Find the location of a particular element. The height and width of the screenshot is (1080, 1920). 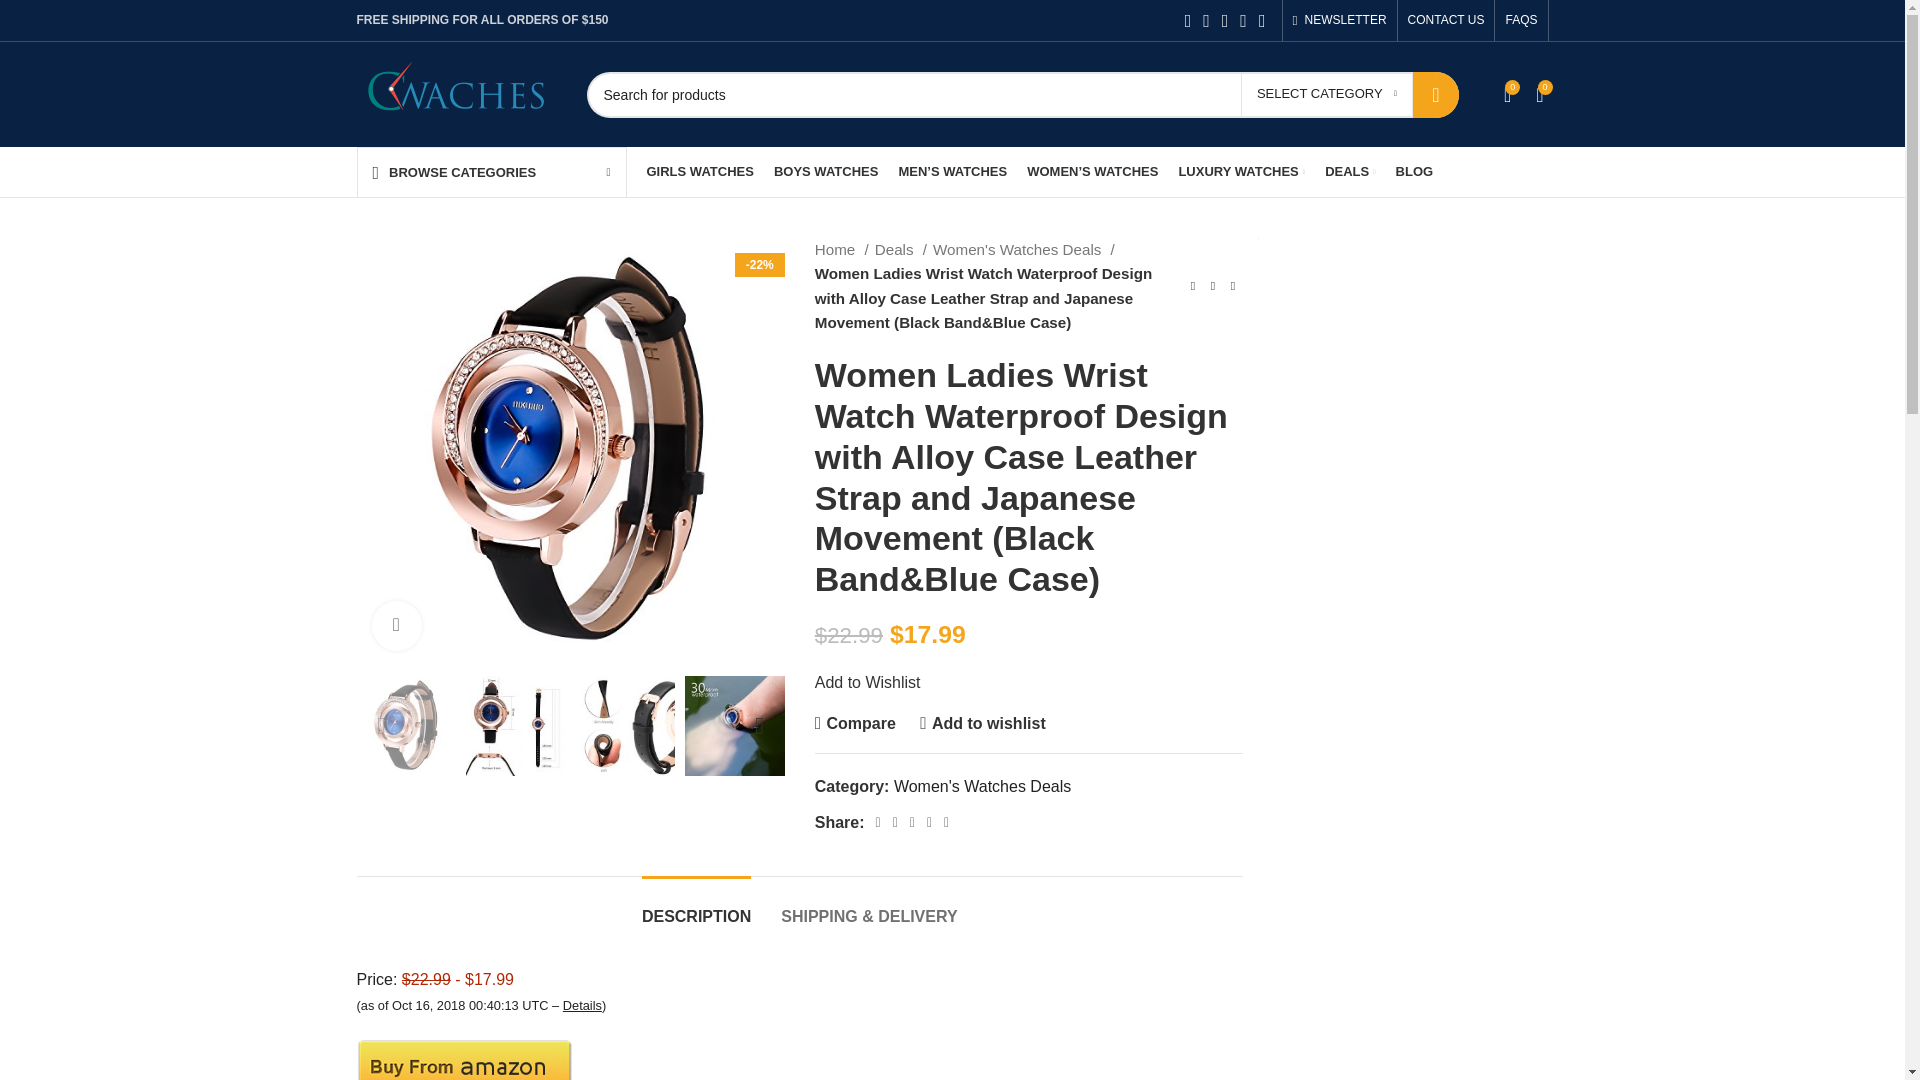

Search for products is located at coordinates (1021, 94).